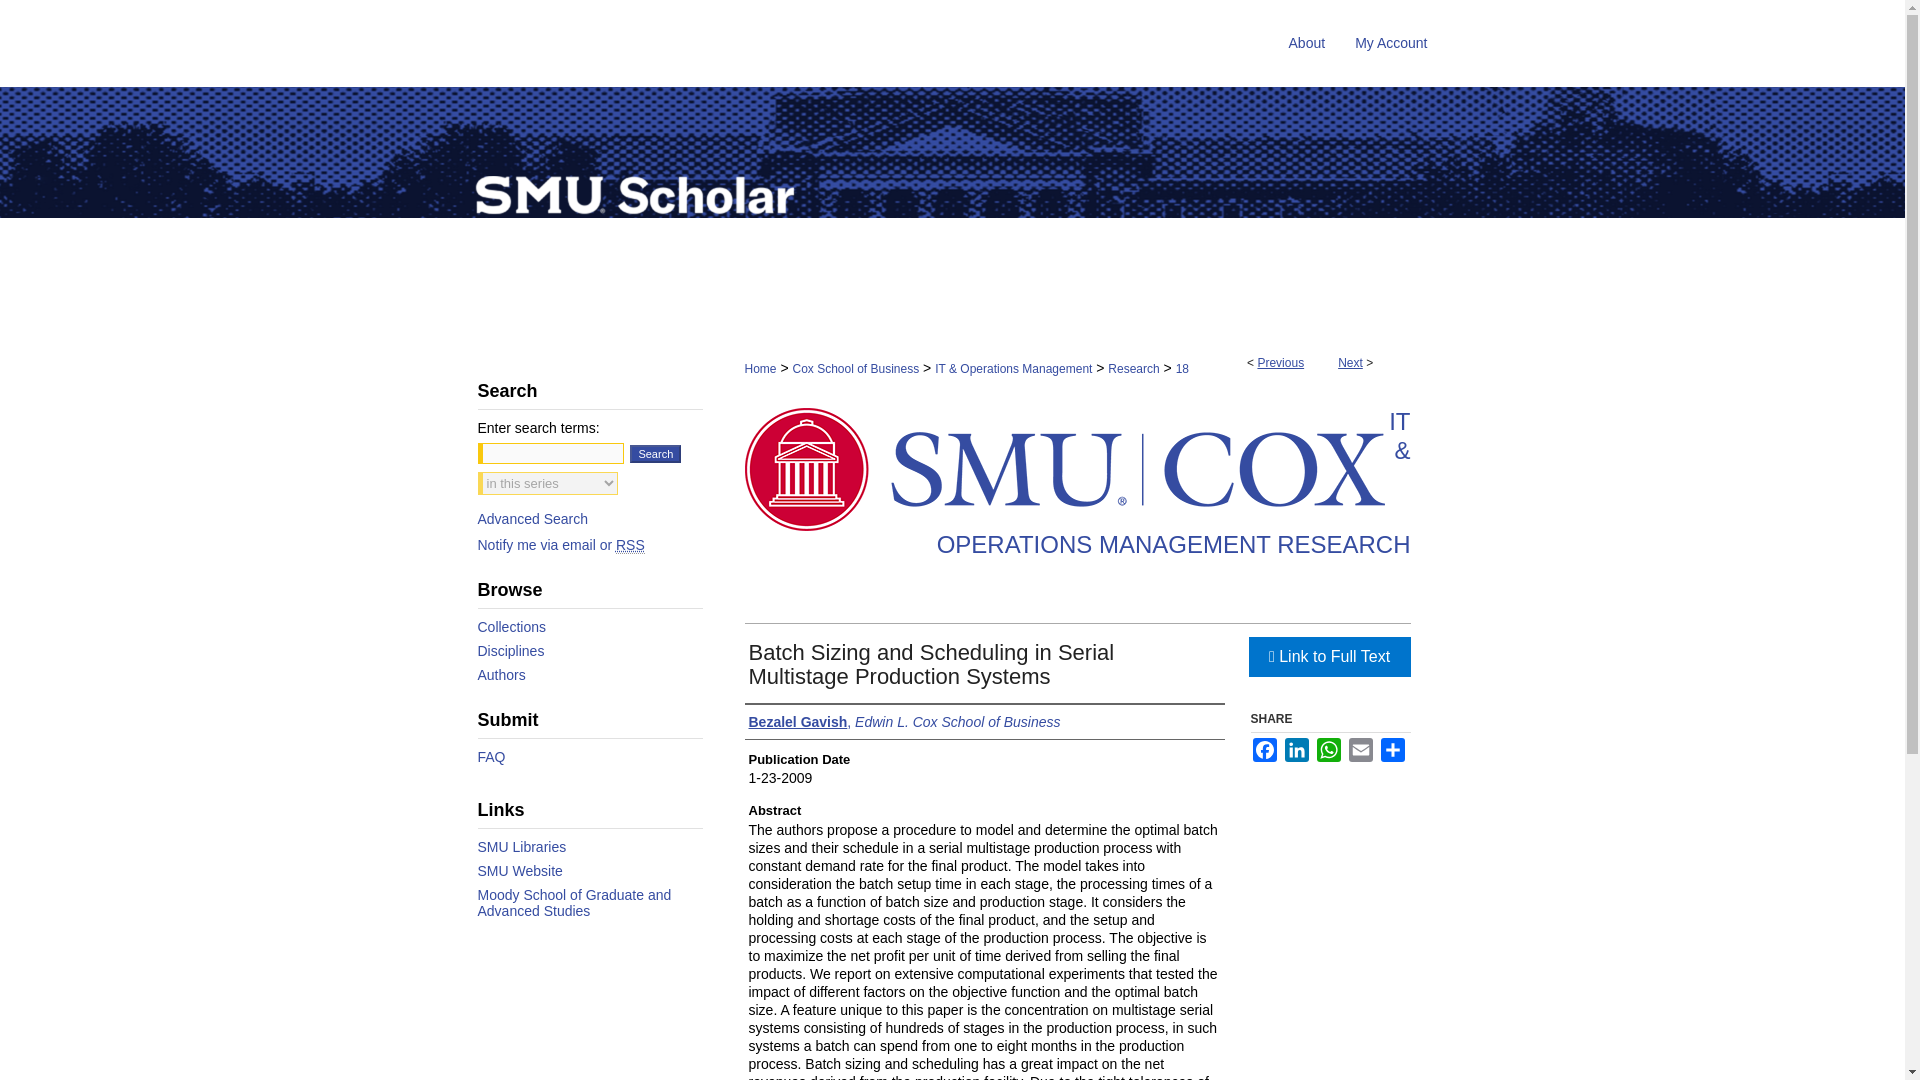 The image size is (1920, 1080). What do you see at coordinates (1328, 657) in the screenshot?
I see `Link opens in new window` at bounding box center [1328, 657].